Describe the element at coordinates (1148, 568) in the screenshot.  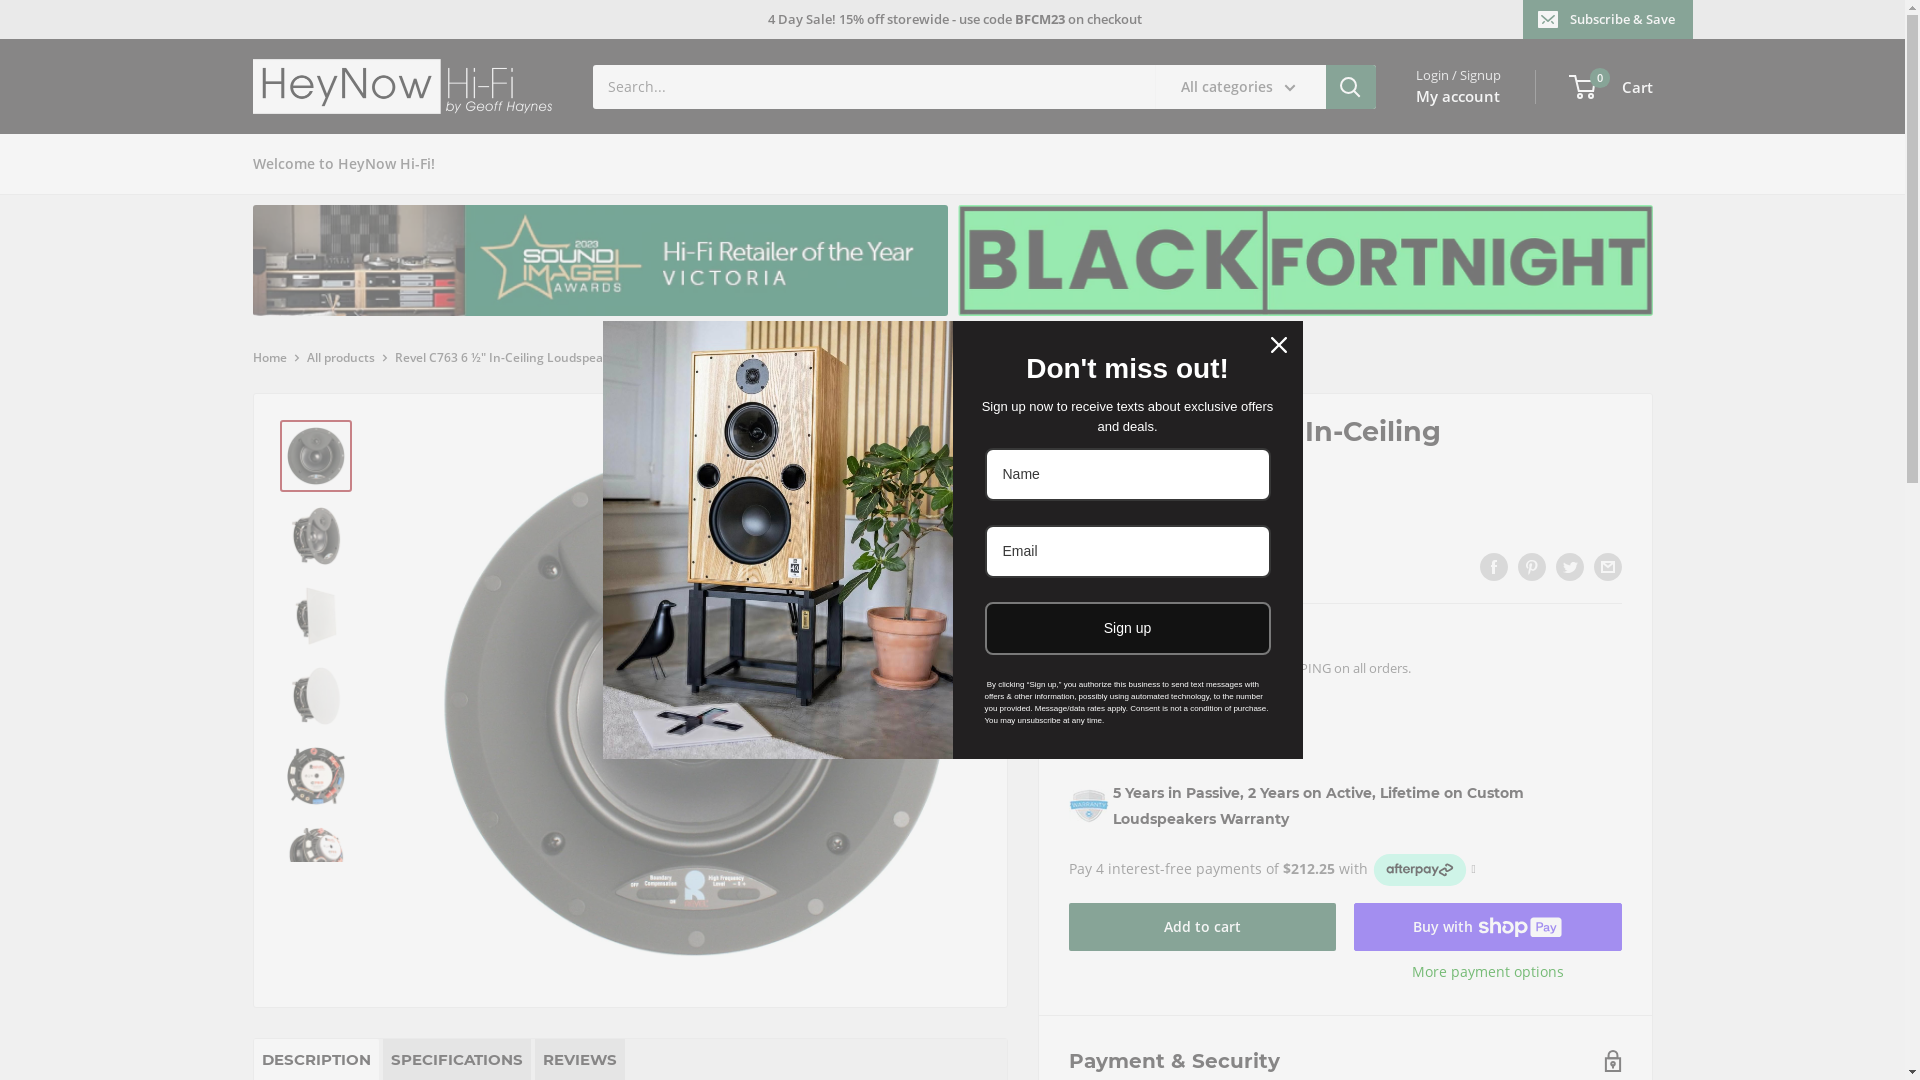
I see `No reviews` at that location.